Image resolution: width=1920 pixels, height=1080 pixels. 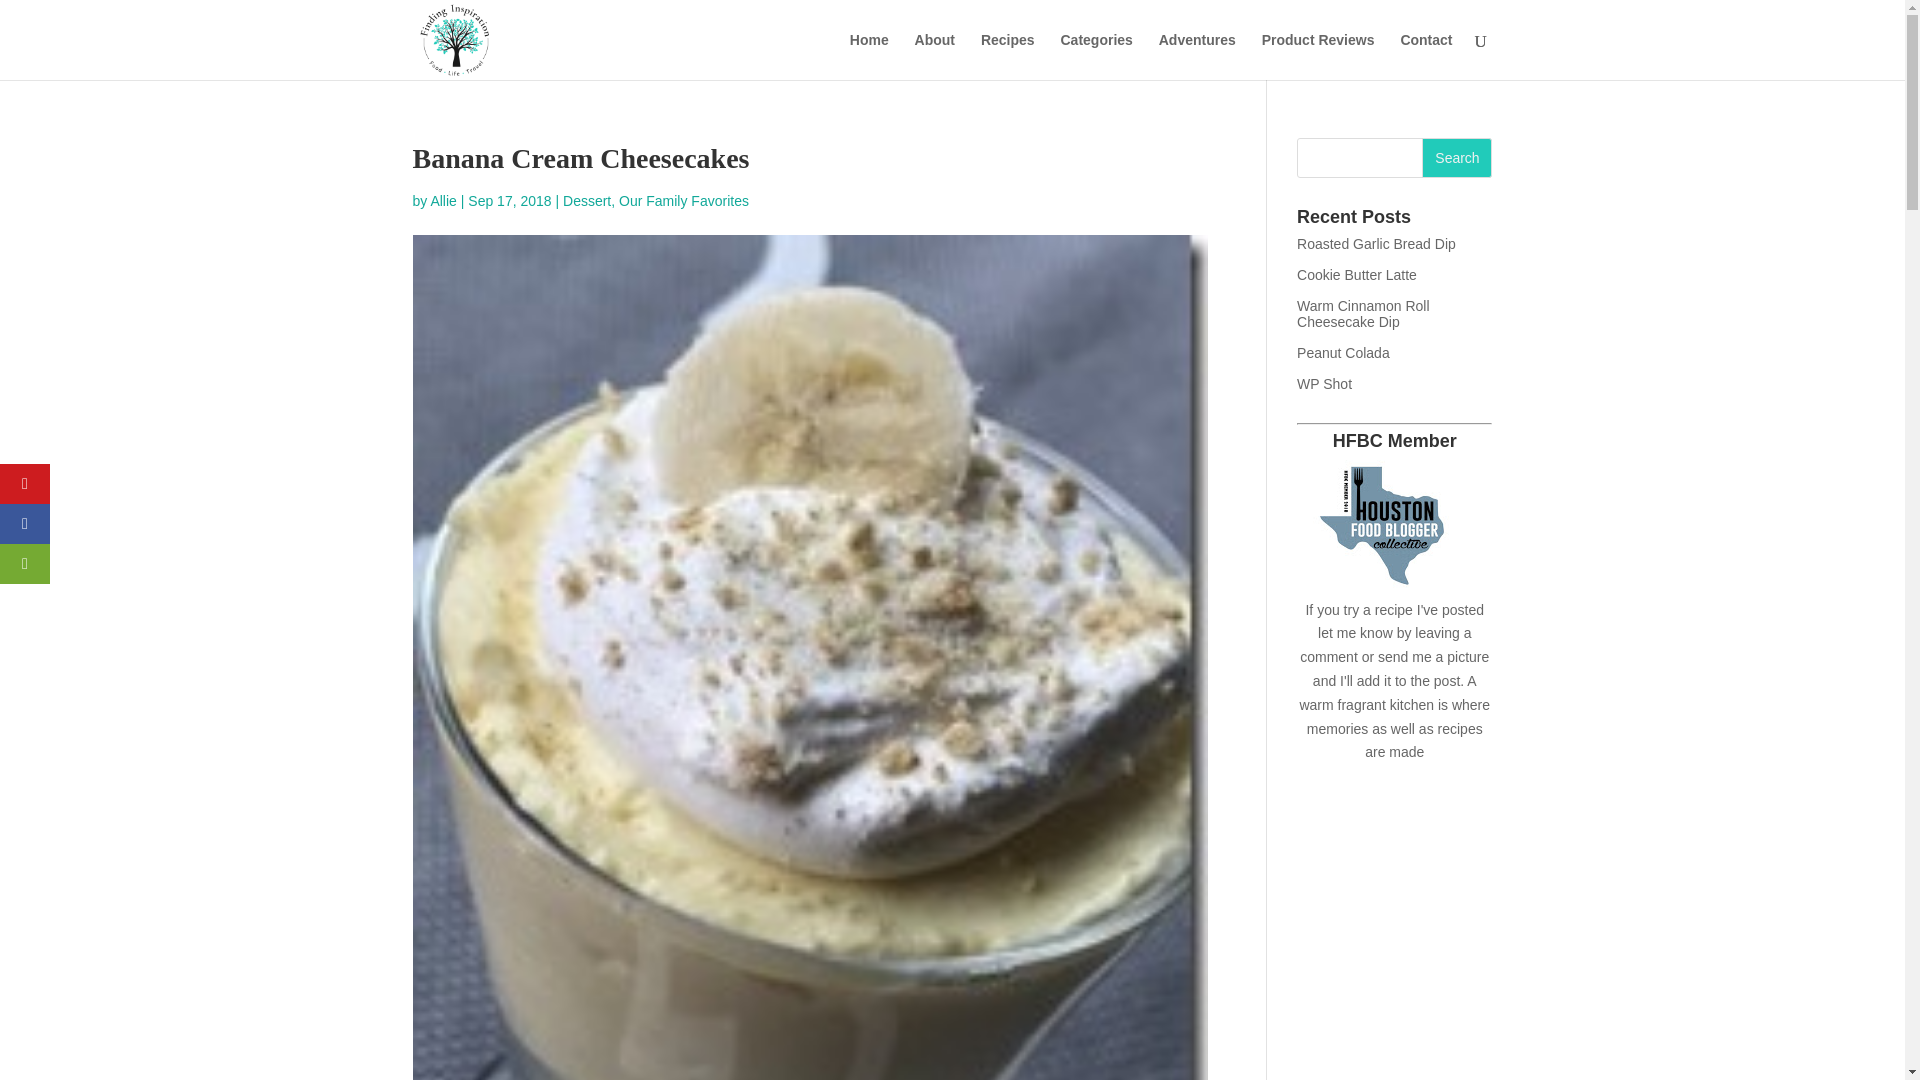 What do you see at coordinates (443, 201) in the screenshot?
I see `Allie` at bounding box center [443, 201].